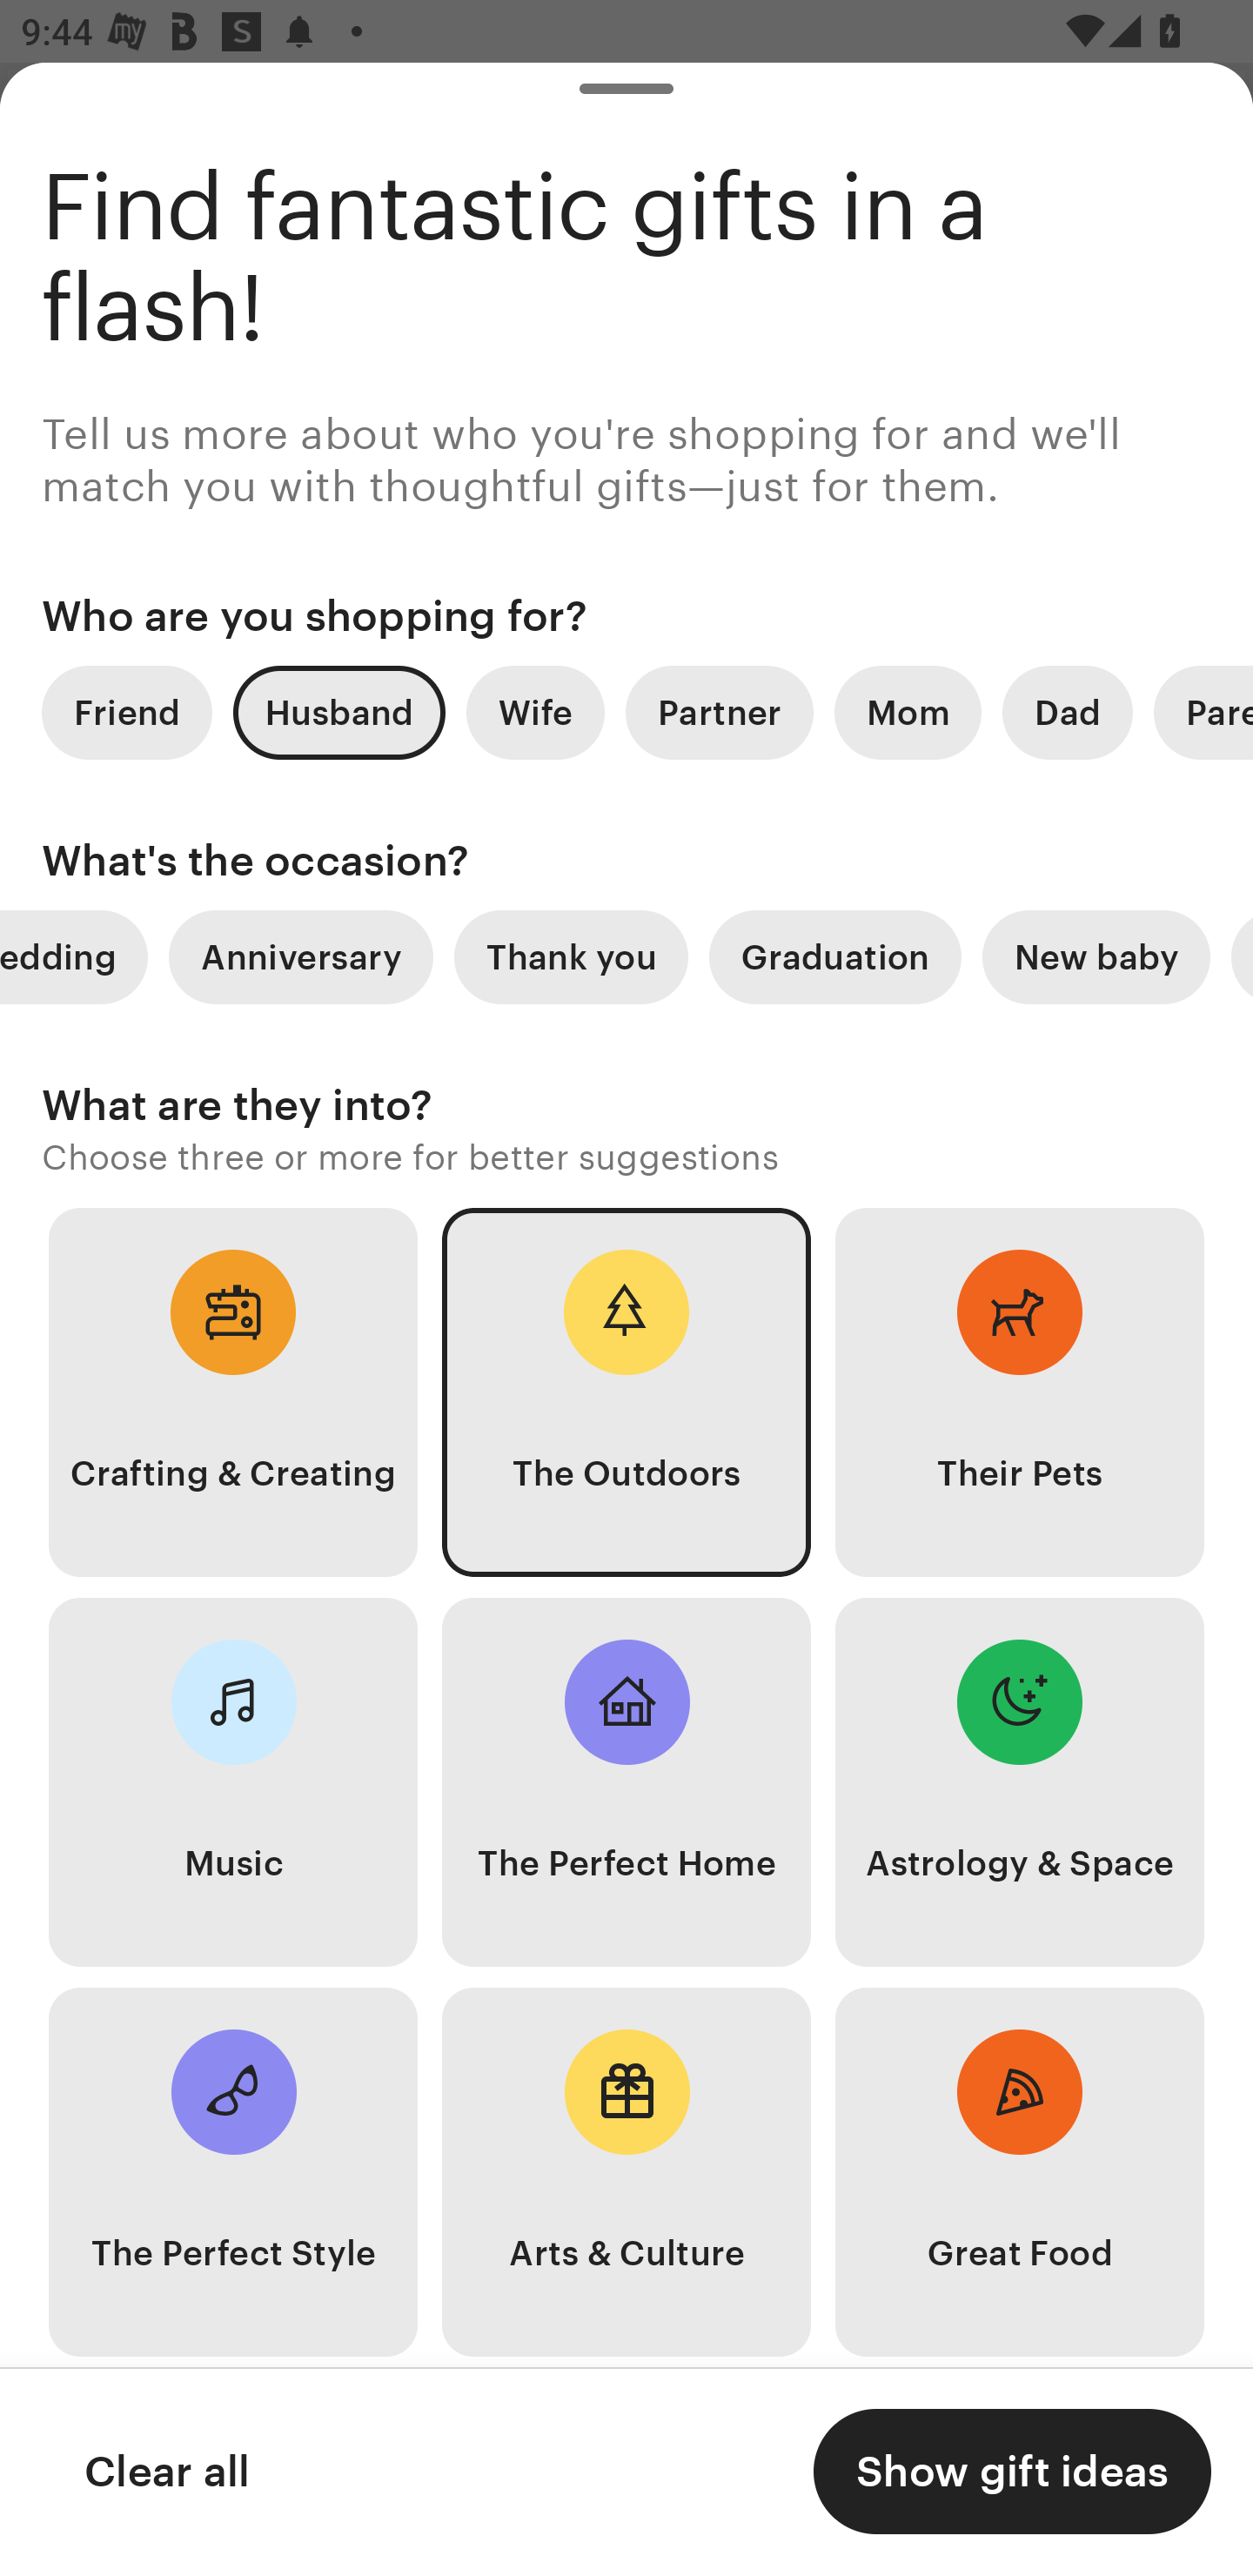 This screenshot has width=1253, height=2576. What do you see at coordinates (233, 1392) in the screenshot?
I see `Crafting & Creating` at bounding box center [233, 1392].